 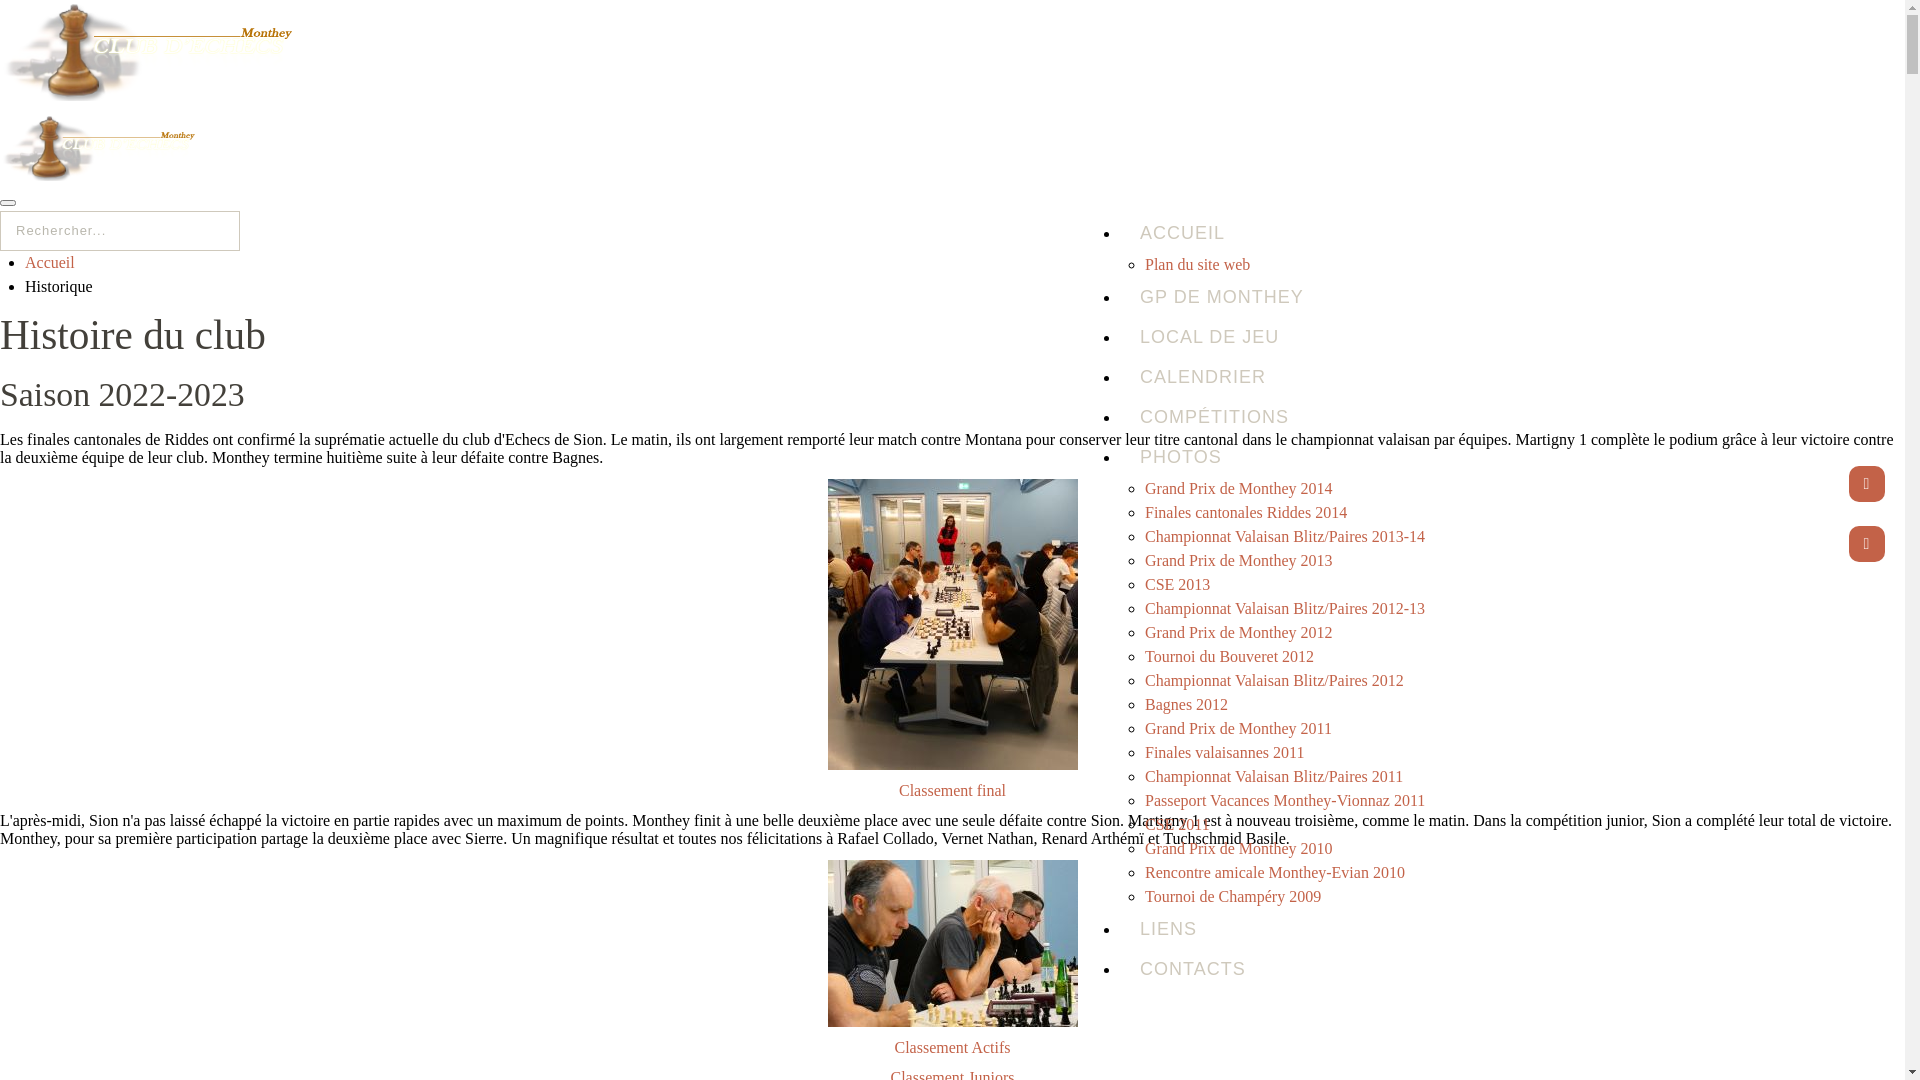 I want to click on Finales valaisannes 2011, so click(x=1224, y=752).